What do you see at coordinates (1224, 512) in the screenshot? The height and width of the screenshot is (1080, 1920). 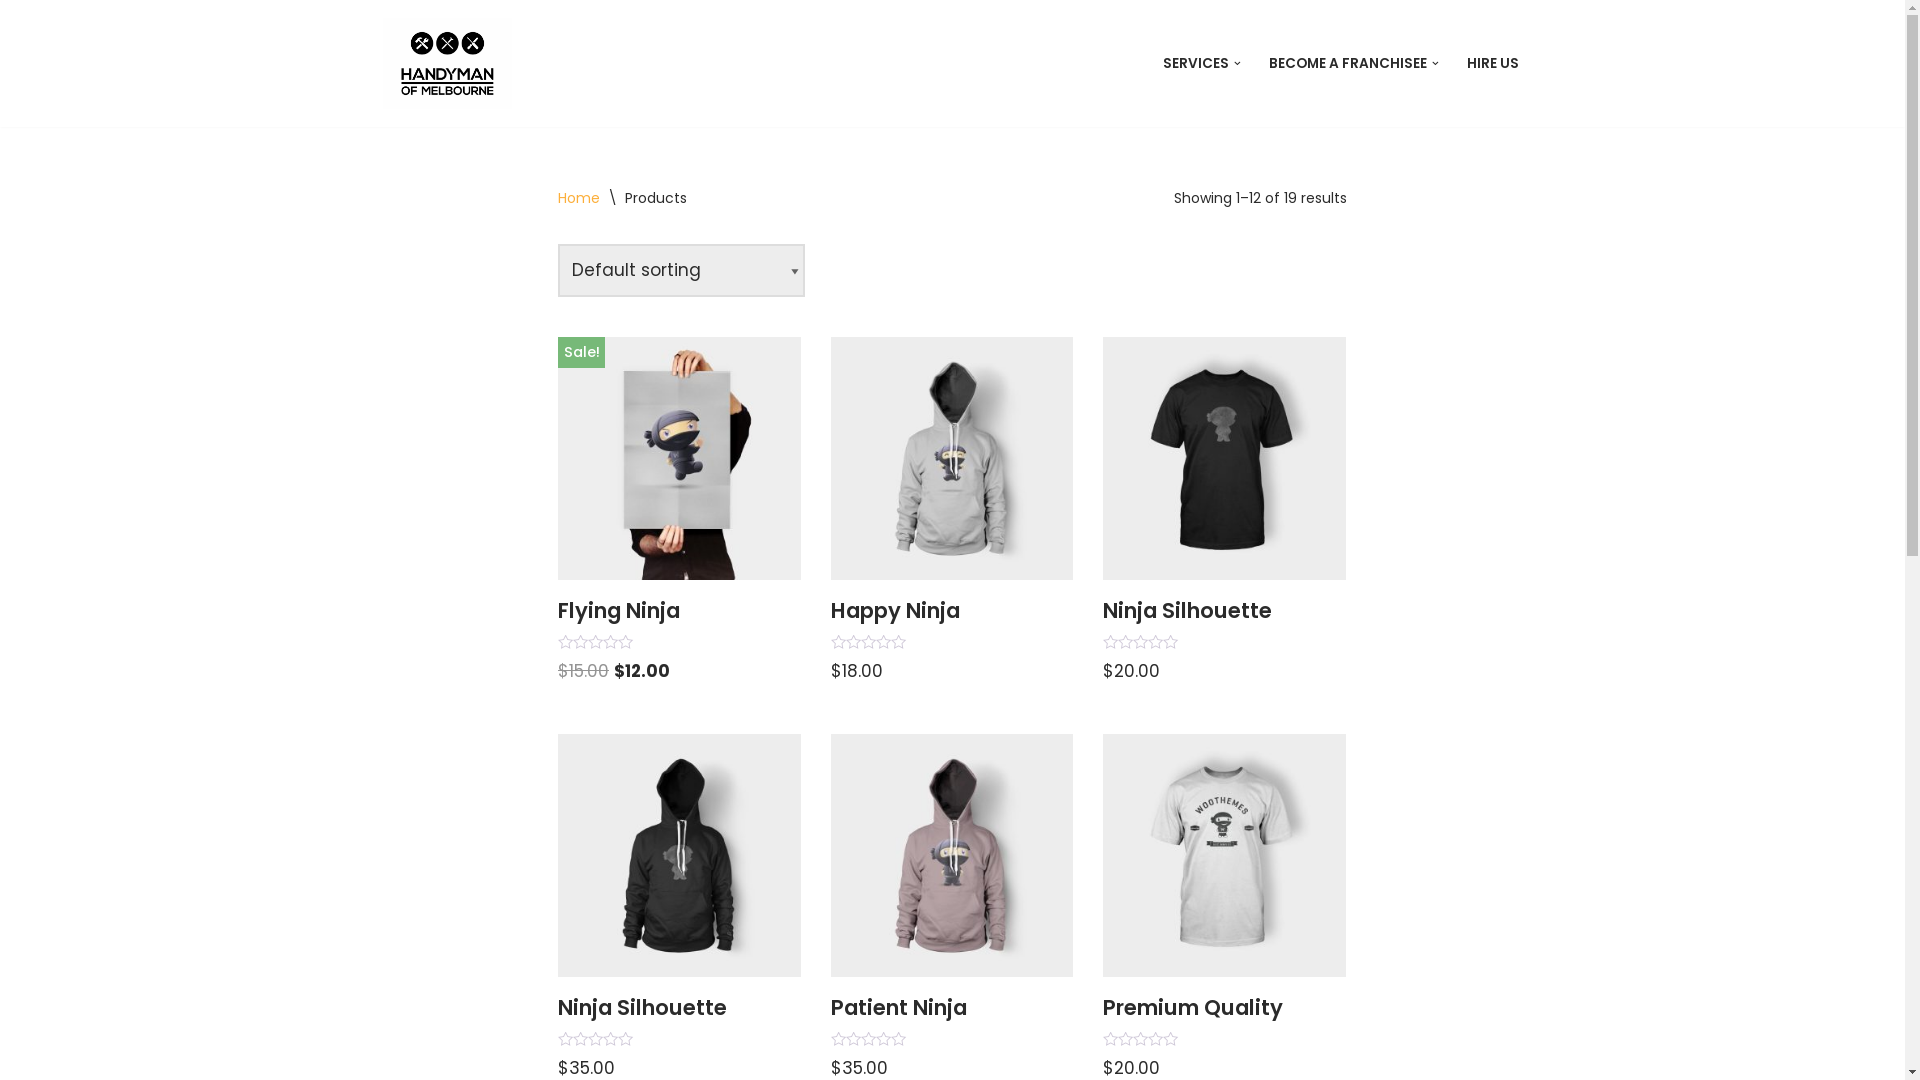 I see `Ninja Silhouette
$20.00` at bounding box center [1224, 512].